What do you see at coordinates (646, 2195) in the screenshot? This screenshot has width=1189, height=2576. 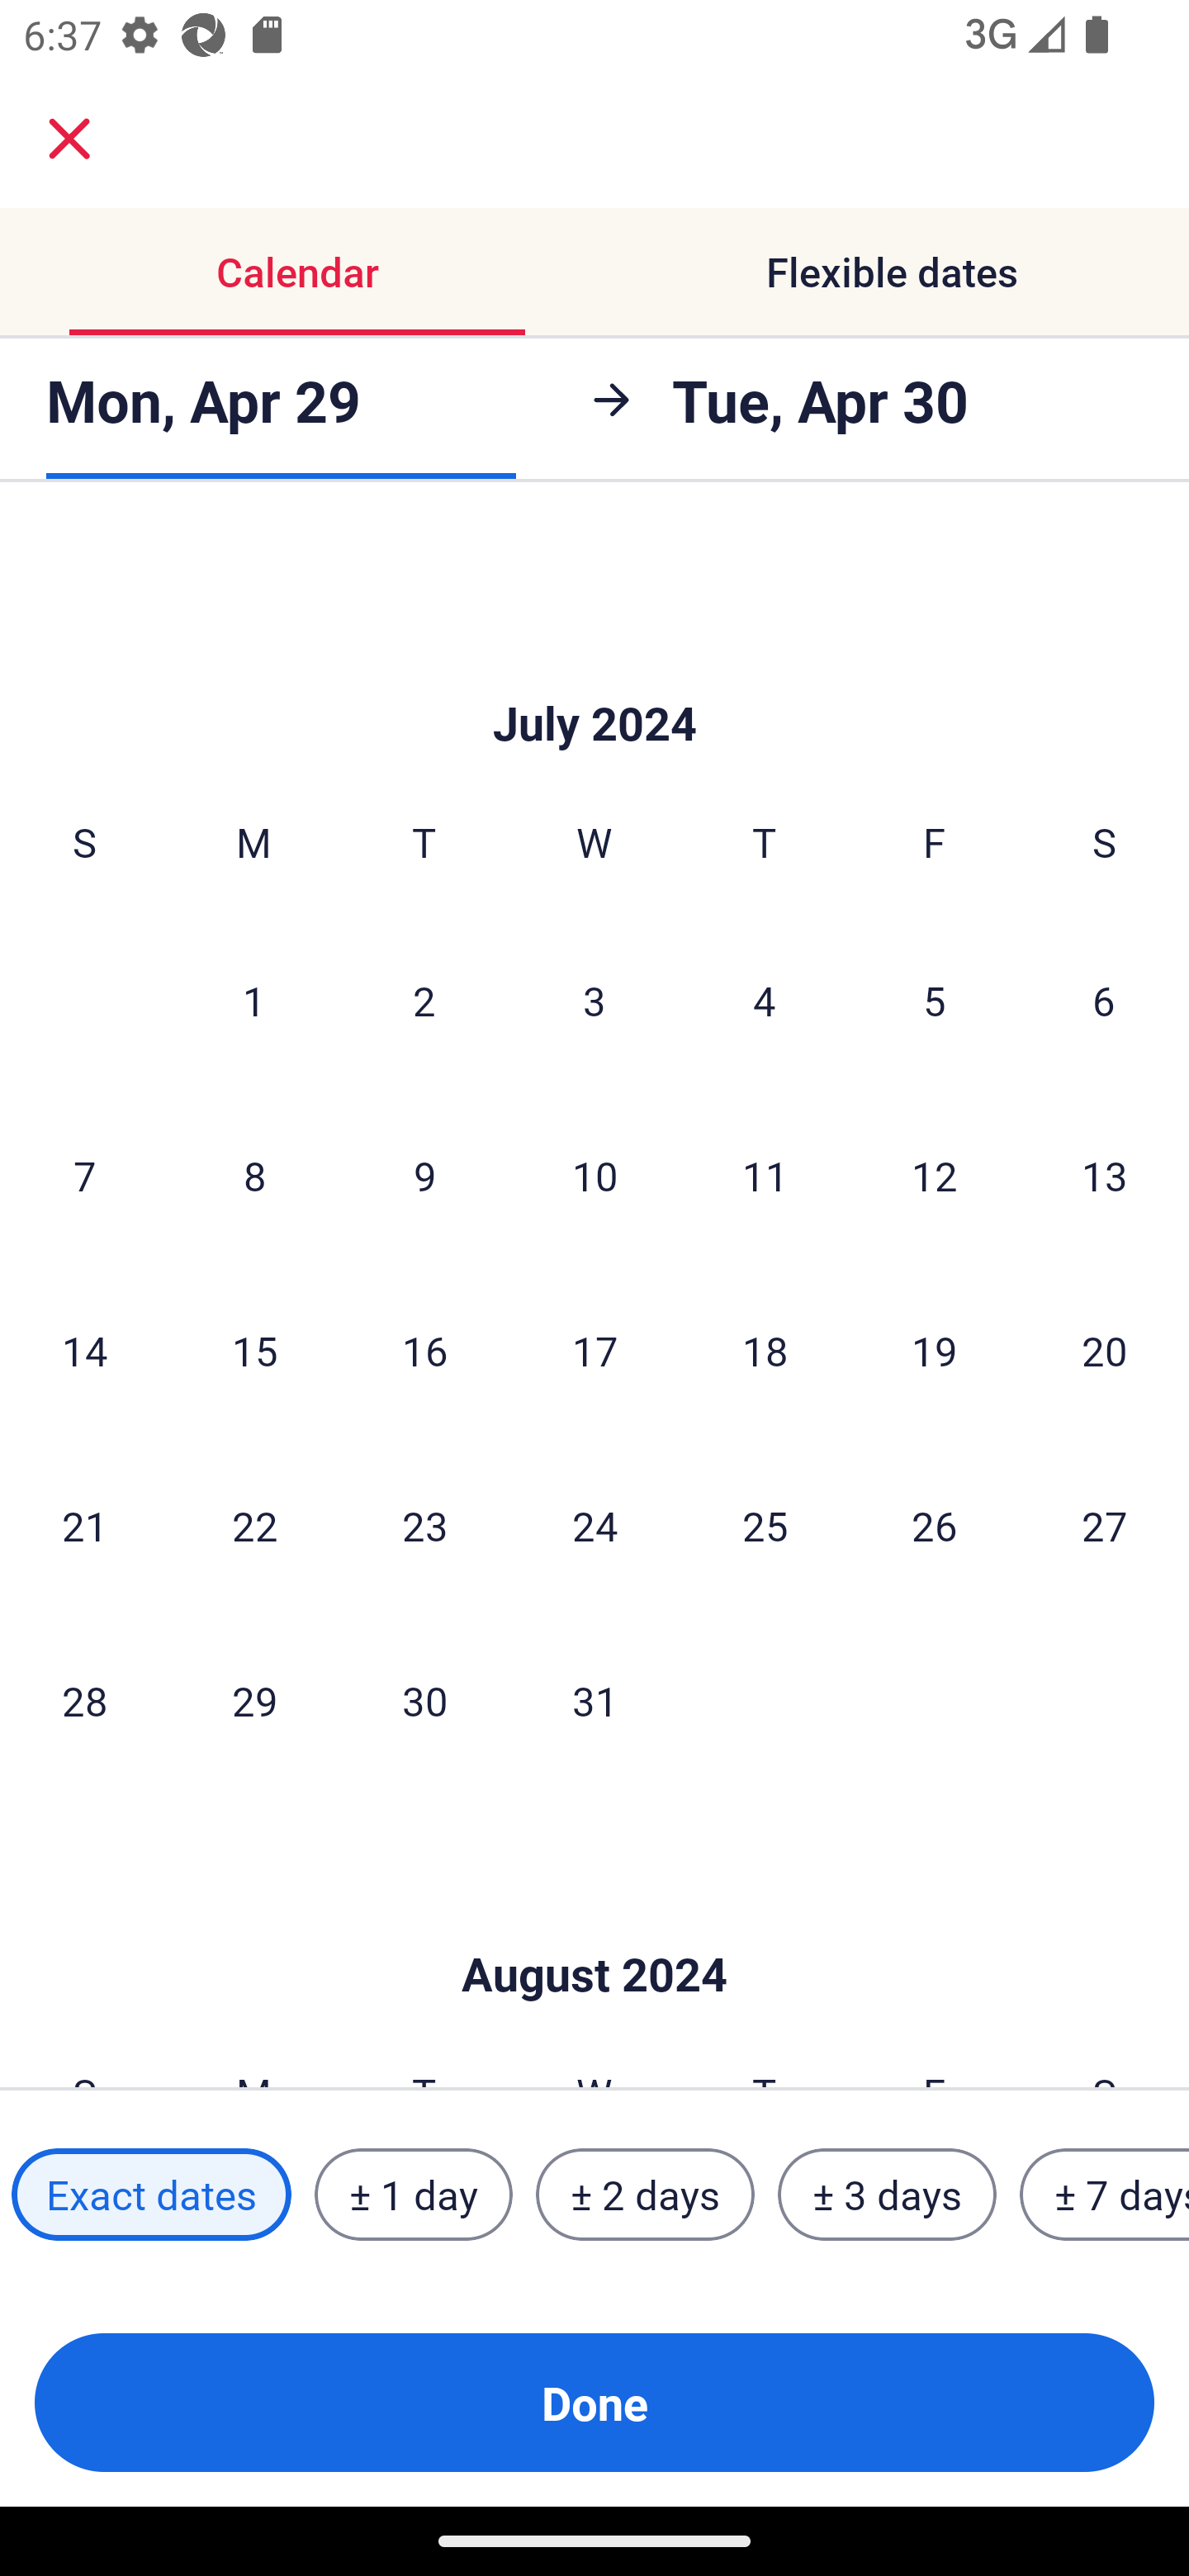 I see `± 2 days` at bounding box center [646, 2195].